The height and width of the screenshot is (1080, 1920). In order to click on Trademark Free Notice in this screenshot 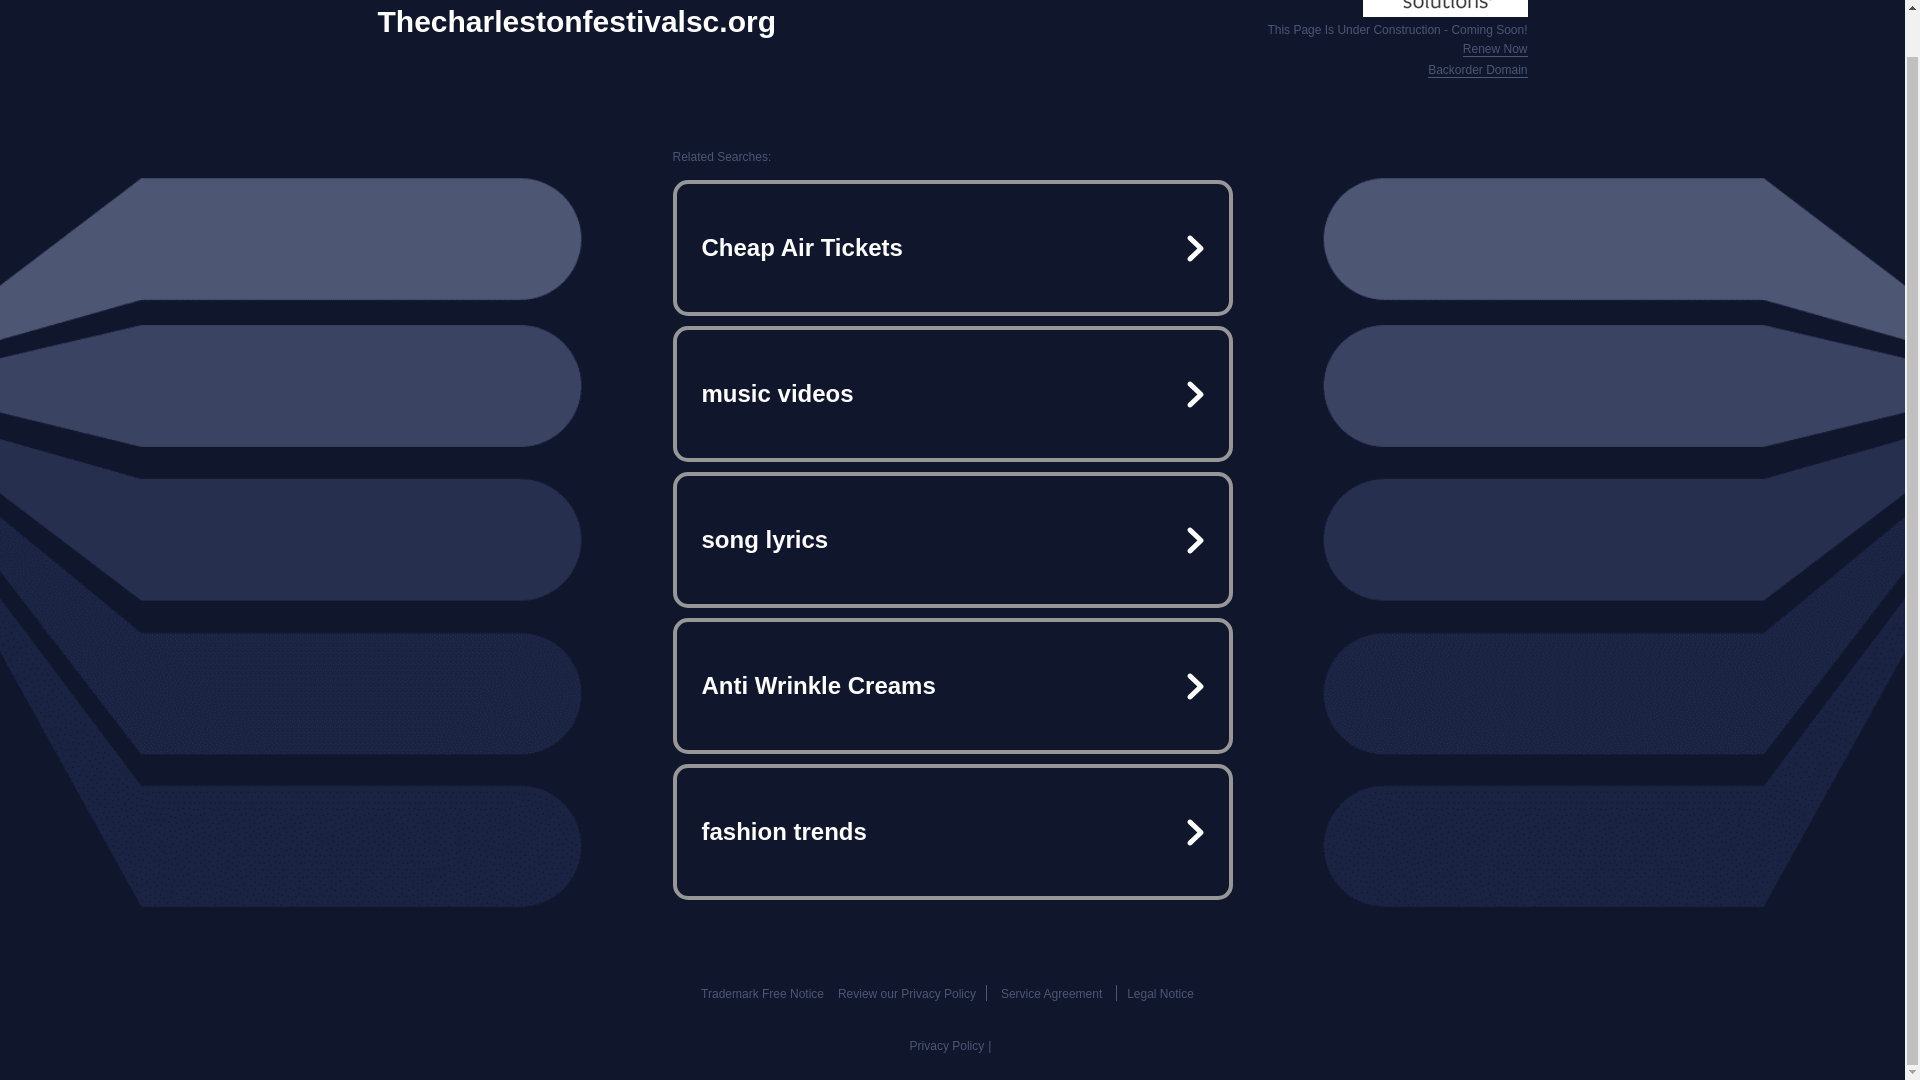, I will do `click(762, 994)`.